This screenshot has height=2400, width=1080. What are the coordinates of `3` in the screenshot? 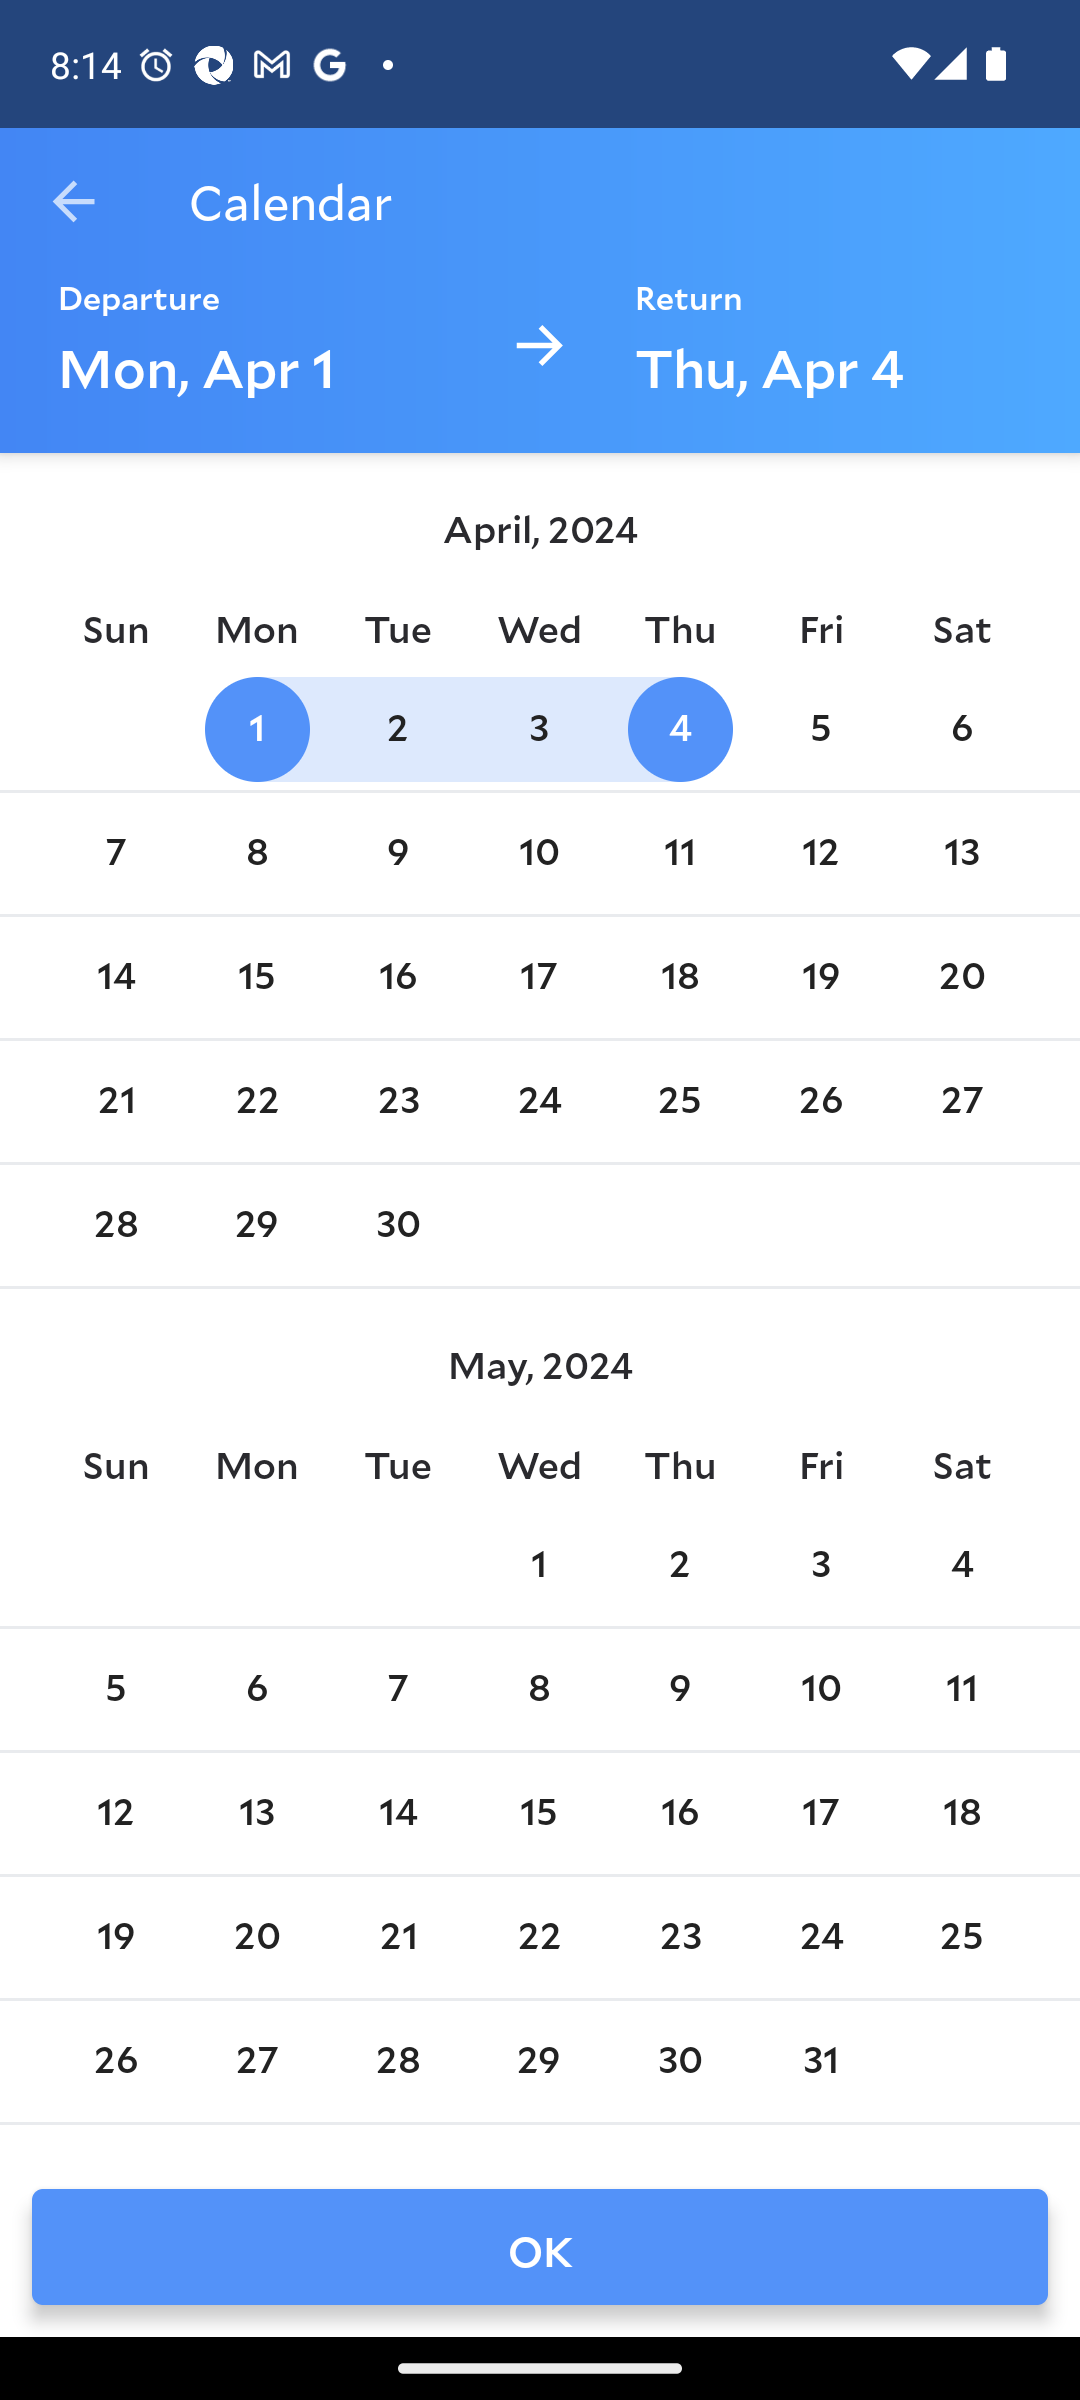 It's located at (539, 729).